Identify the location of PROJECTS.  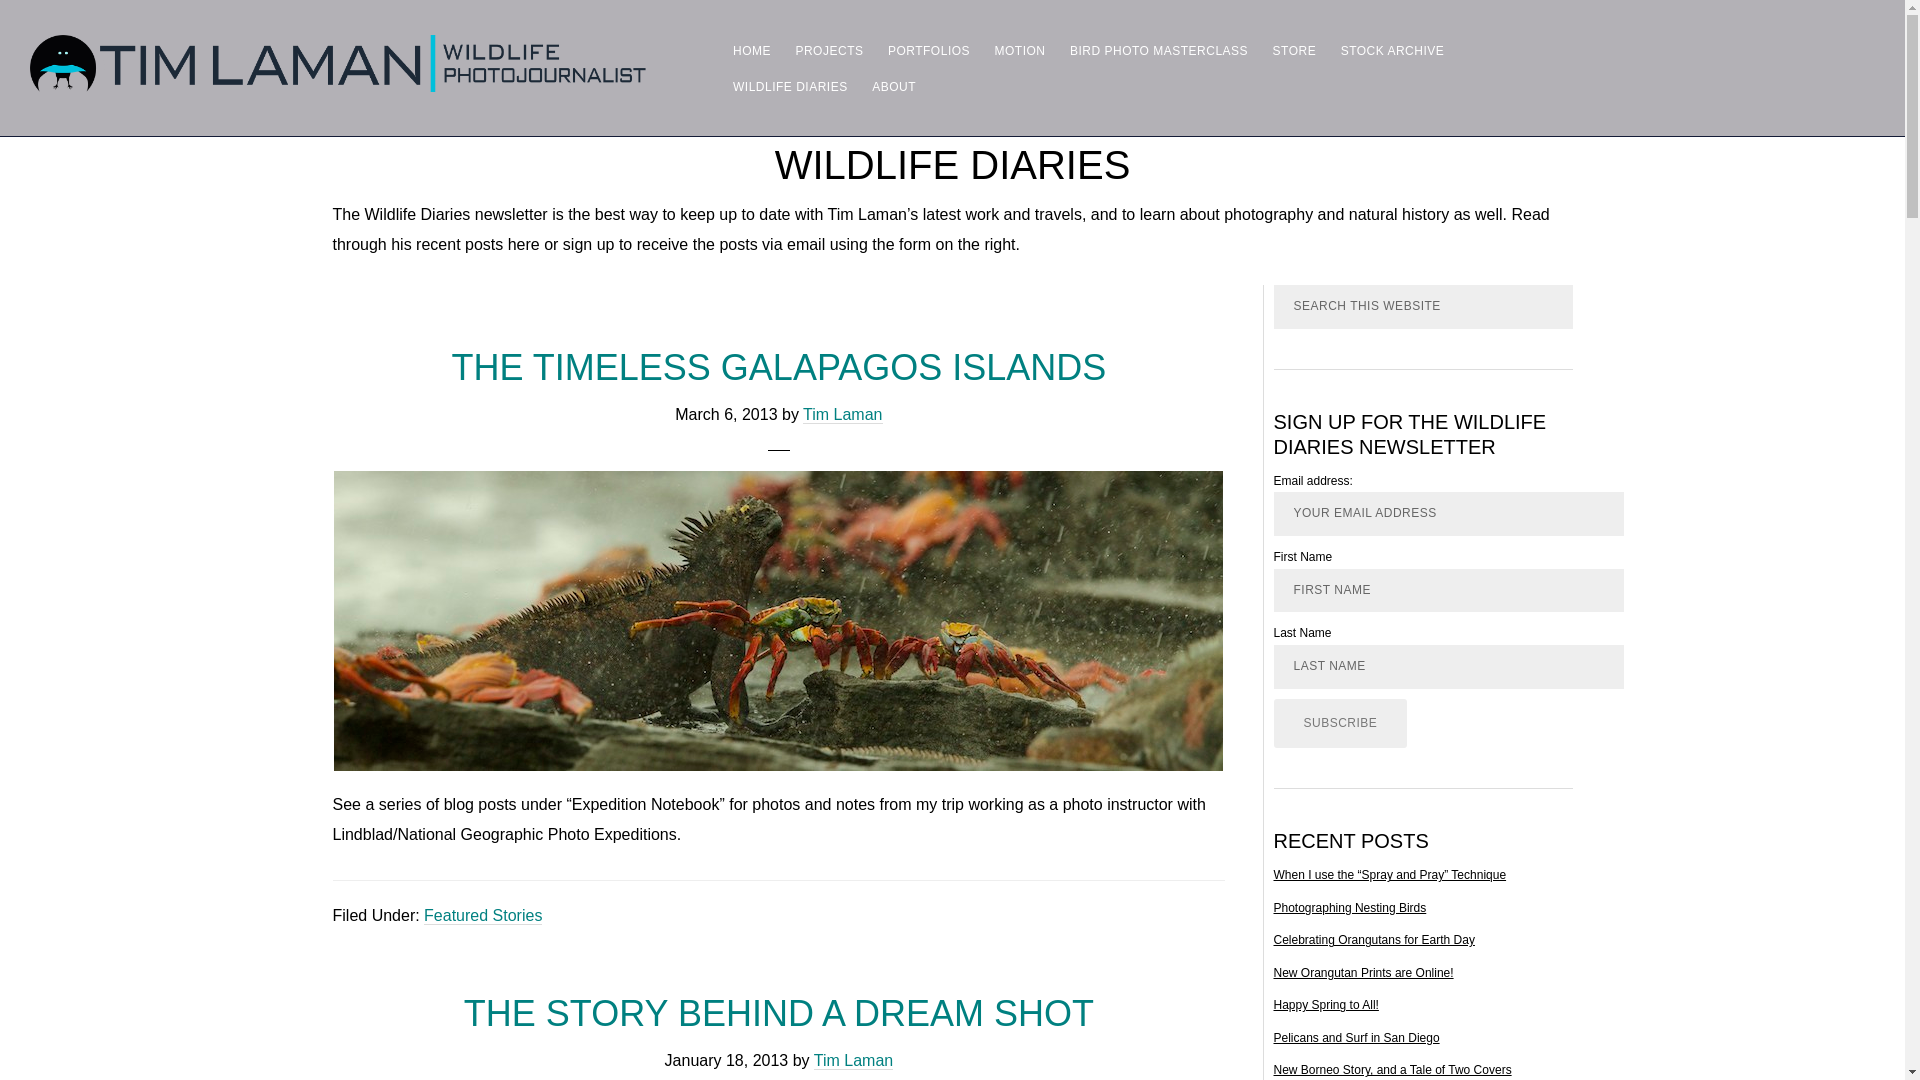
(829, 50).